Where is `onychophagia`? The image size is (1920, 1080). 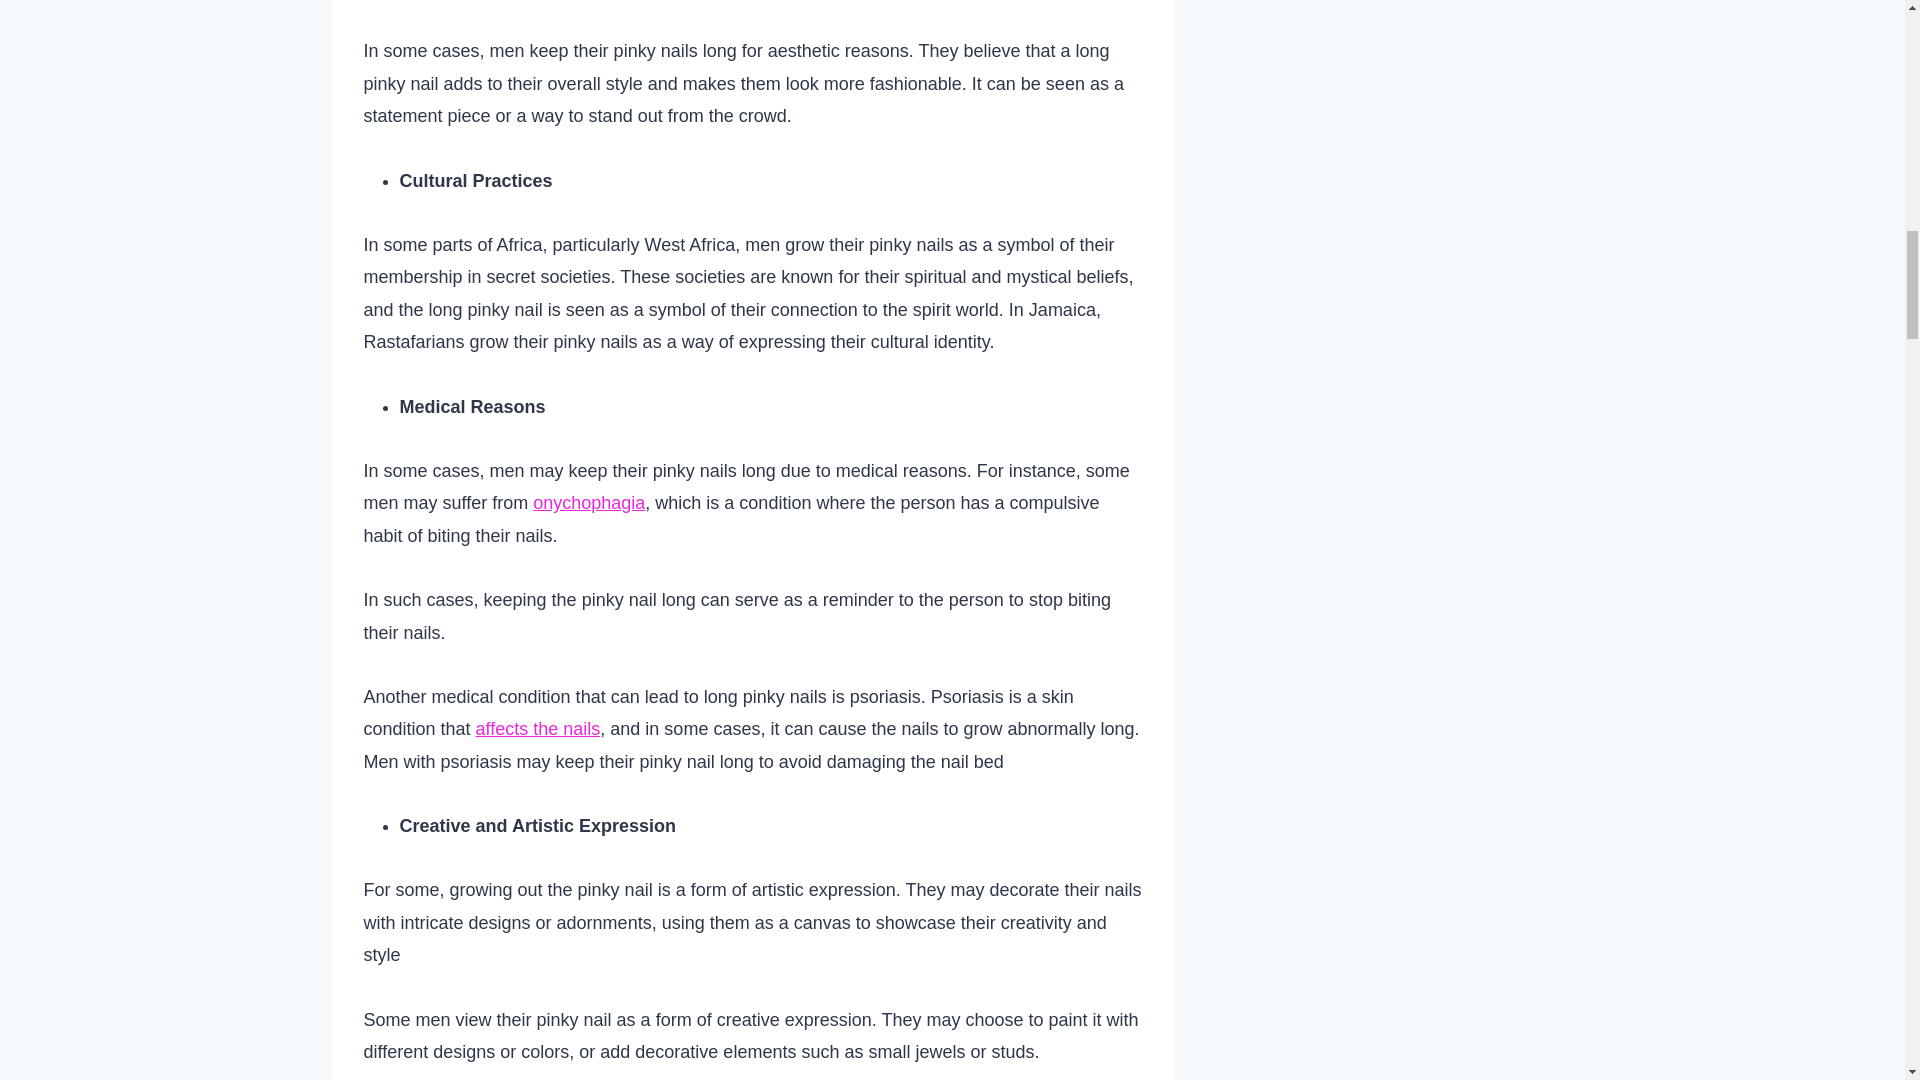
onychophagia is located at coordinates (589, 502).